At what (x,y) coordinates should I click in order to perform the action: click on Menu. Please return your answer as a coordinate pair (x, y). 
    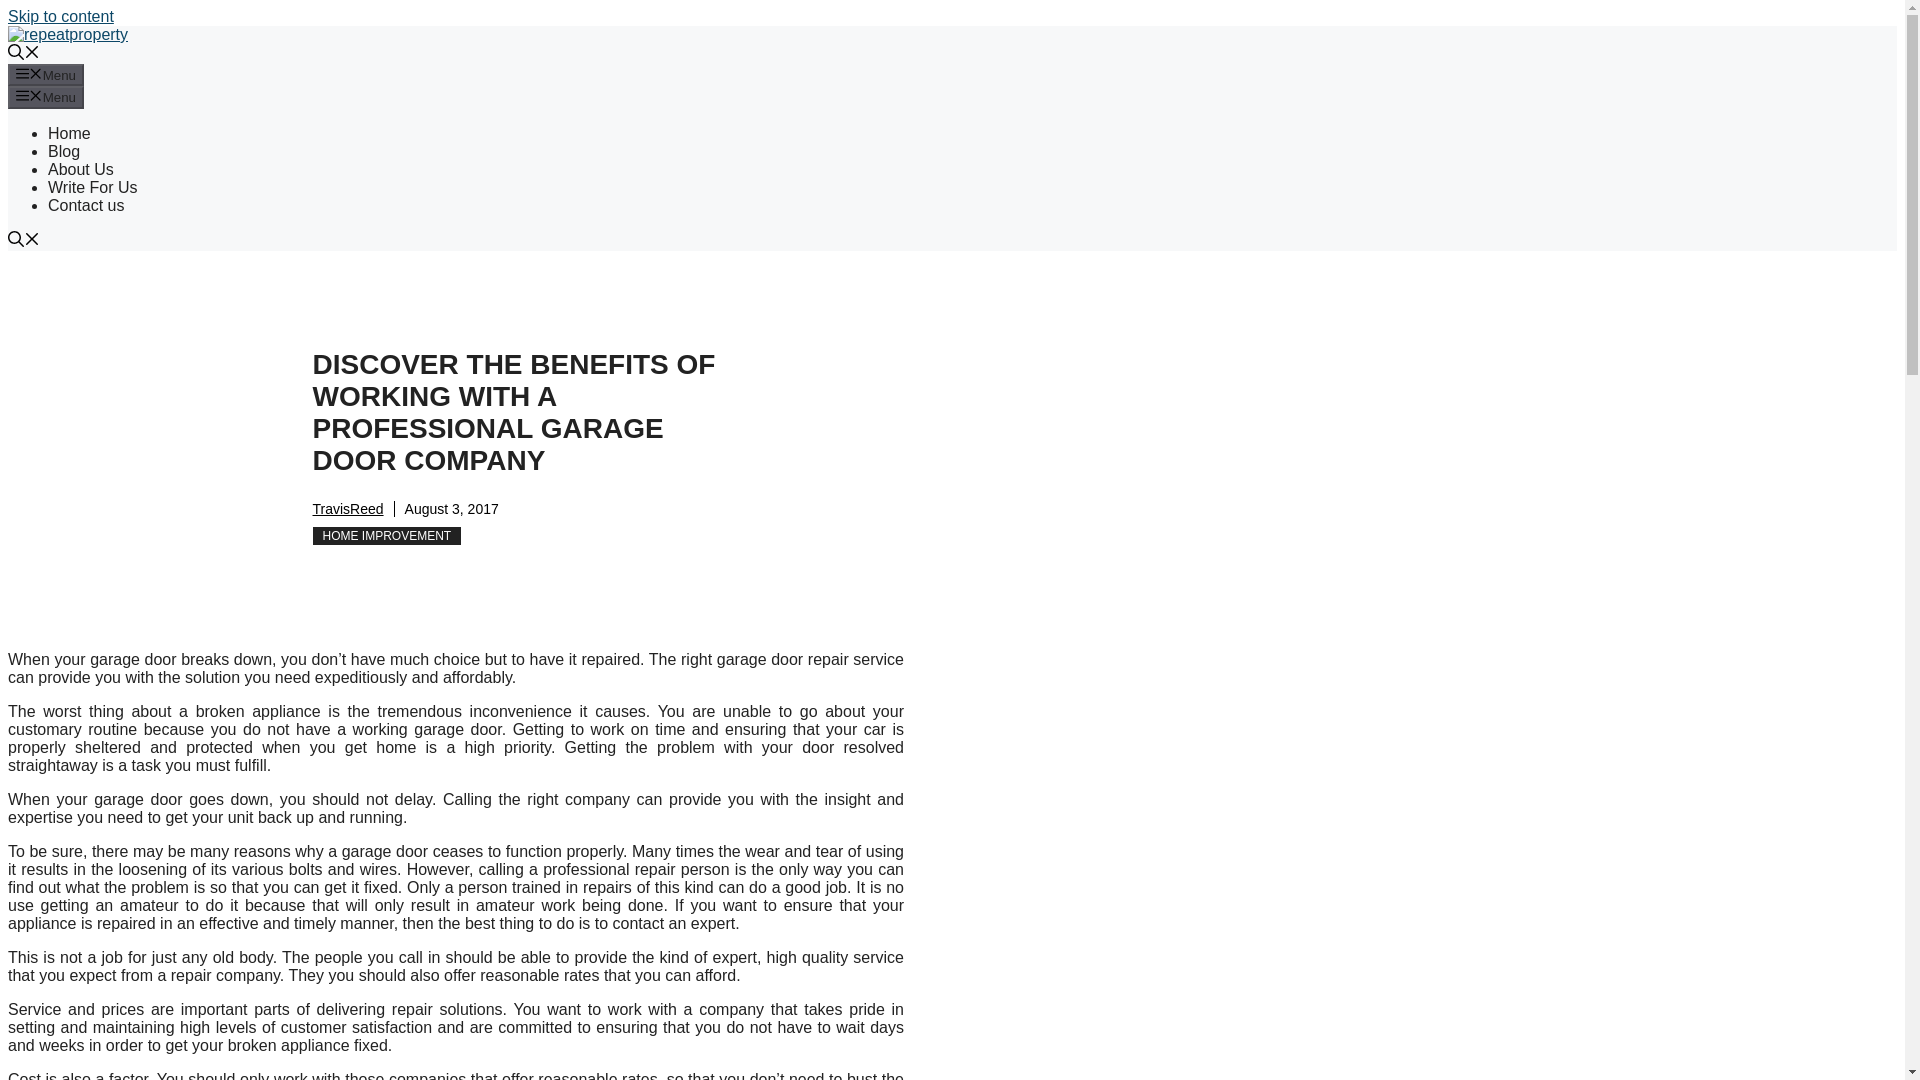
    Looking at the image, I should click on (46, 74).